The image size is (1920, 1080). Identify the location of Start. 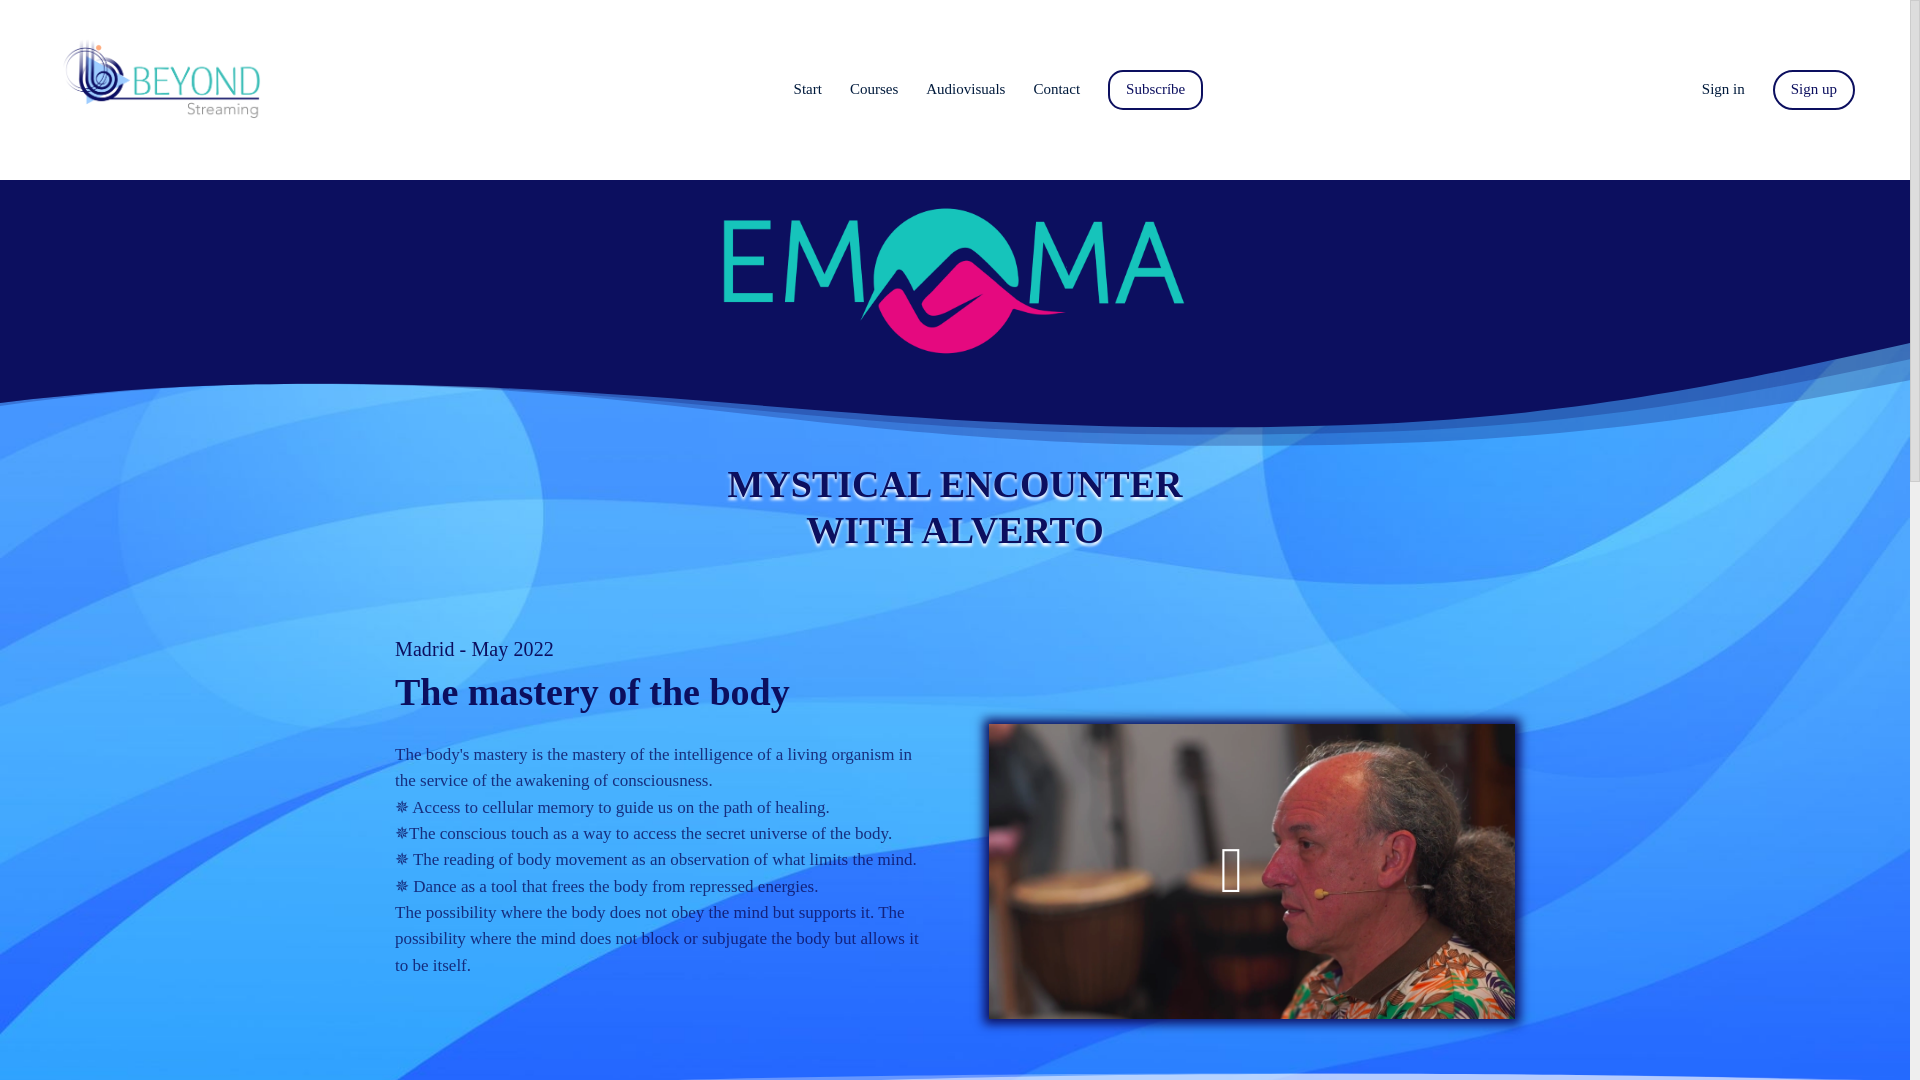
(808, 89).